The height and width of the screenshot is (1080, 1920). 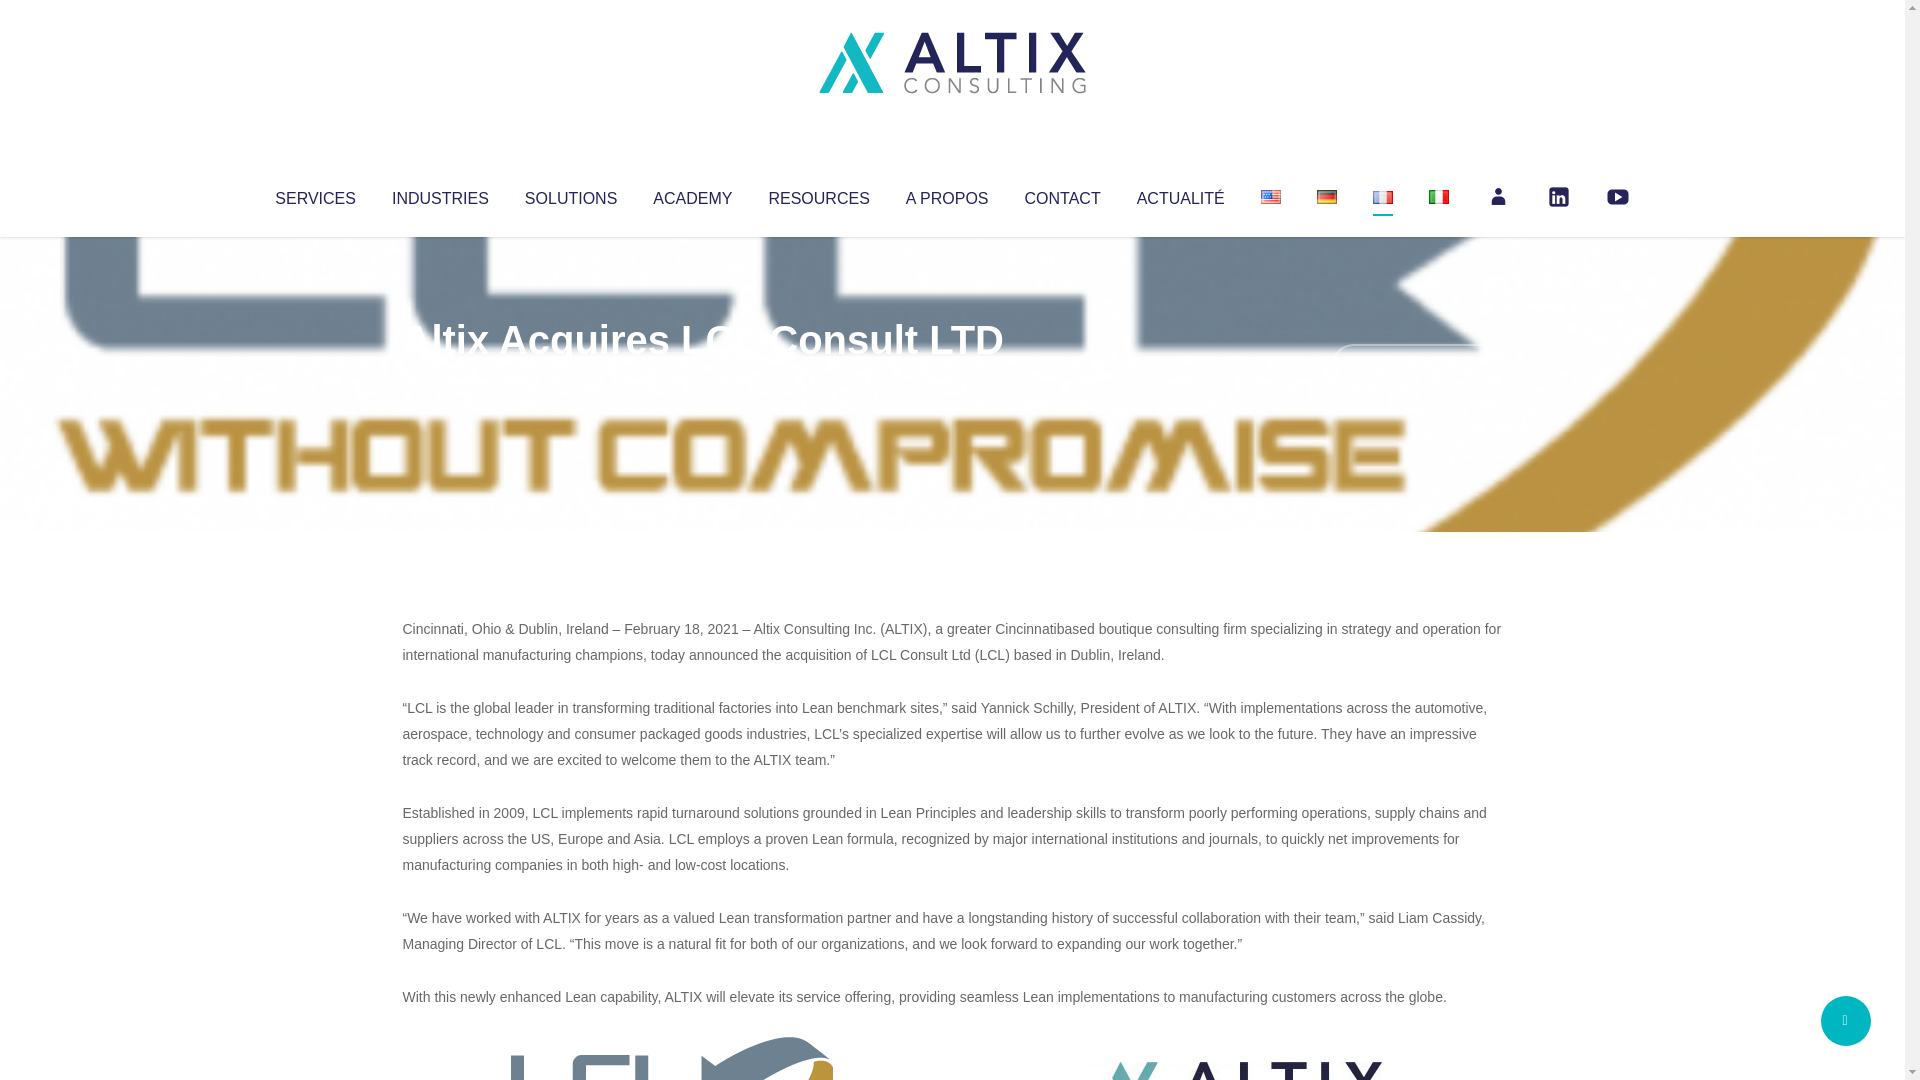 I want to click on RESOURCES, so click(x=818, y=194).